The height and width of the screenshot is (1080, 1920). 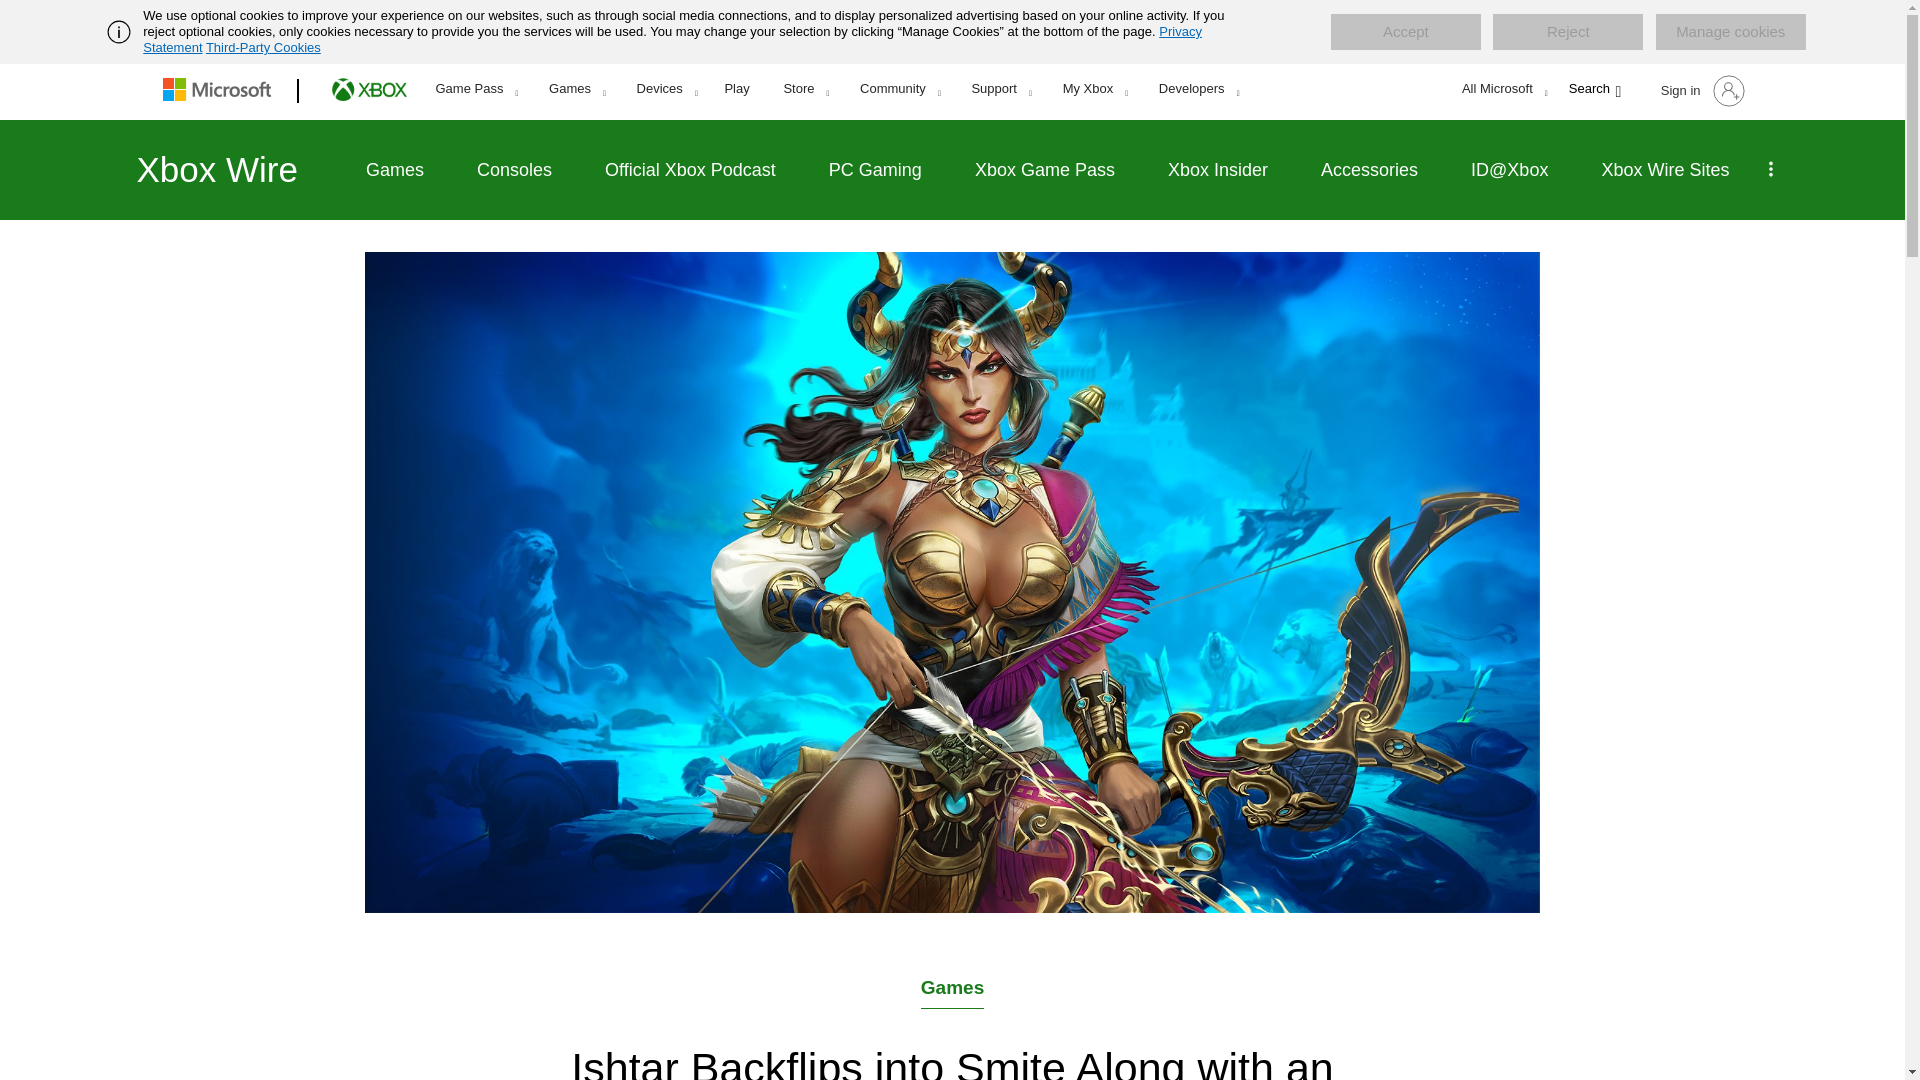 What do you see at coordinates (262, 47) in the screenshot?
I see `Third-Party Cookies` at bounding box center [262, 47].